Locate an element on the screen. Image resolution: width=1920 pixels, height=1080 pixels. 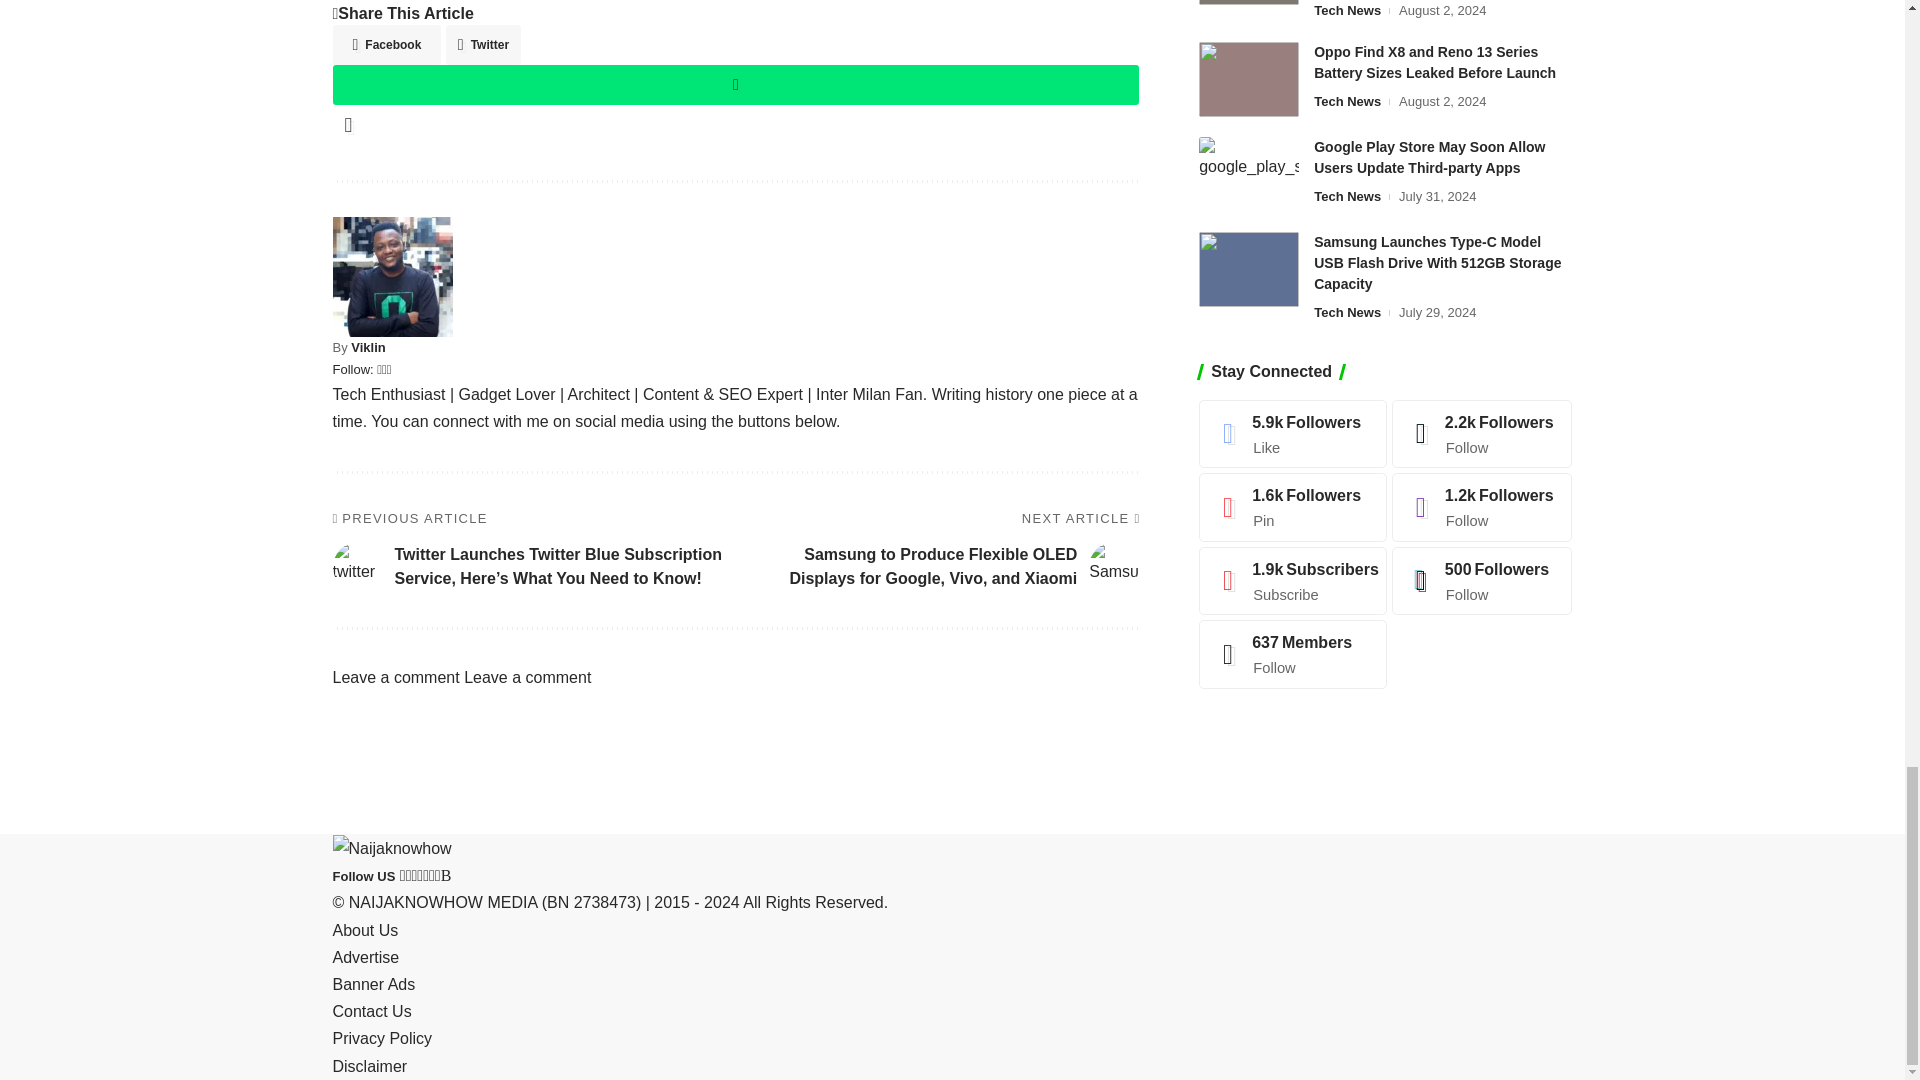
Naijaknowhow is located at coordinates (392, 848).